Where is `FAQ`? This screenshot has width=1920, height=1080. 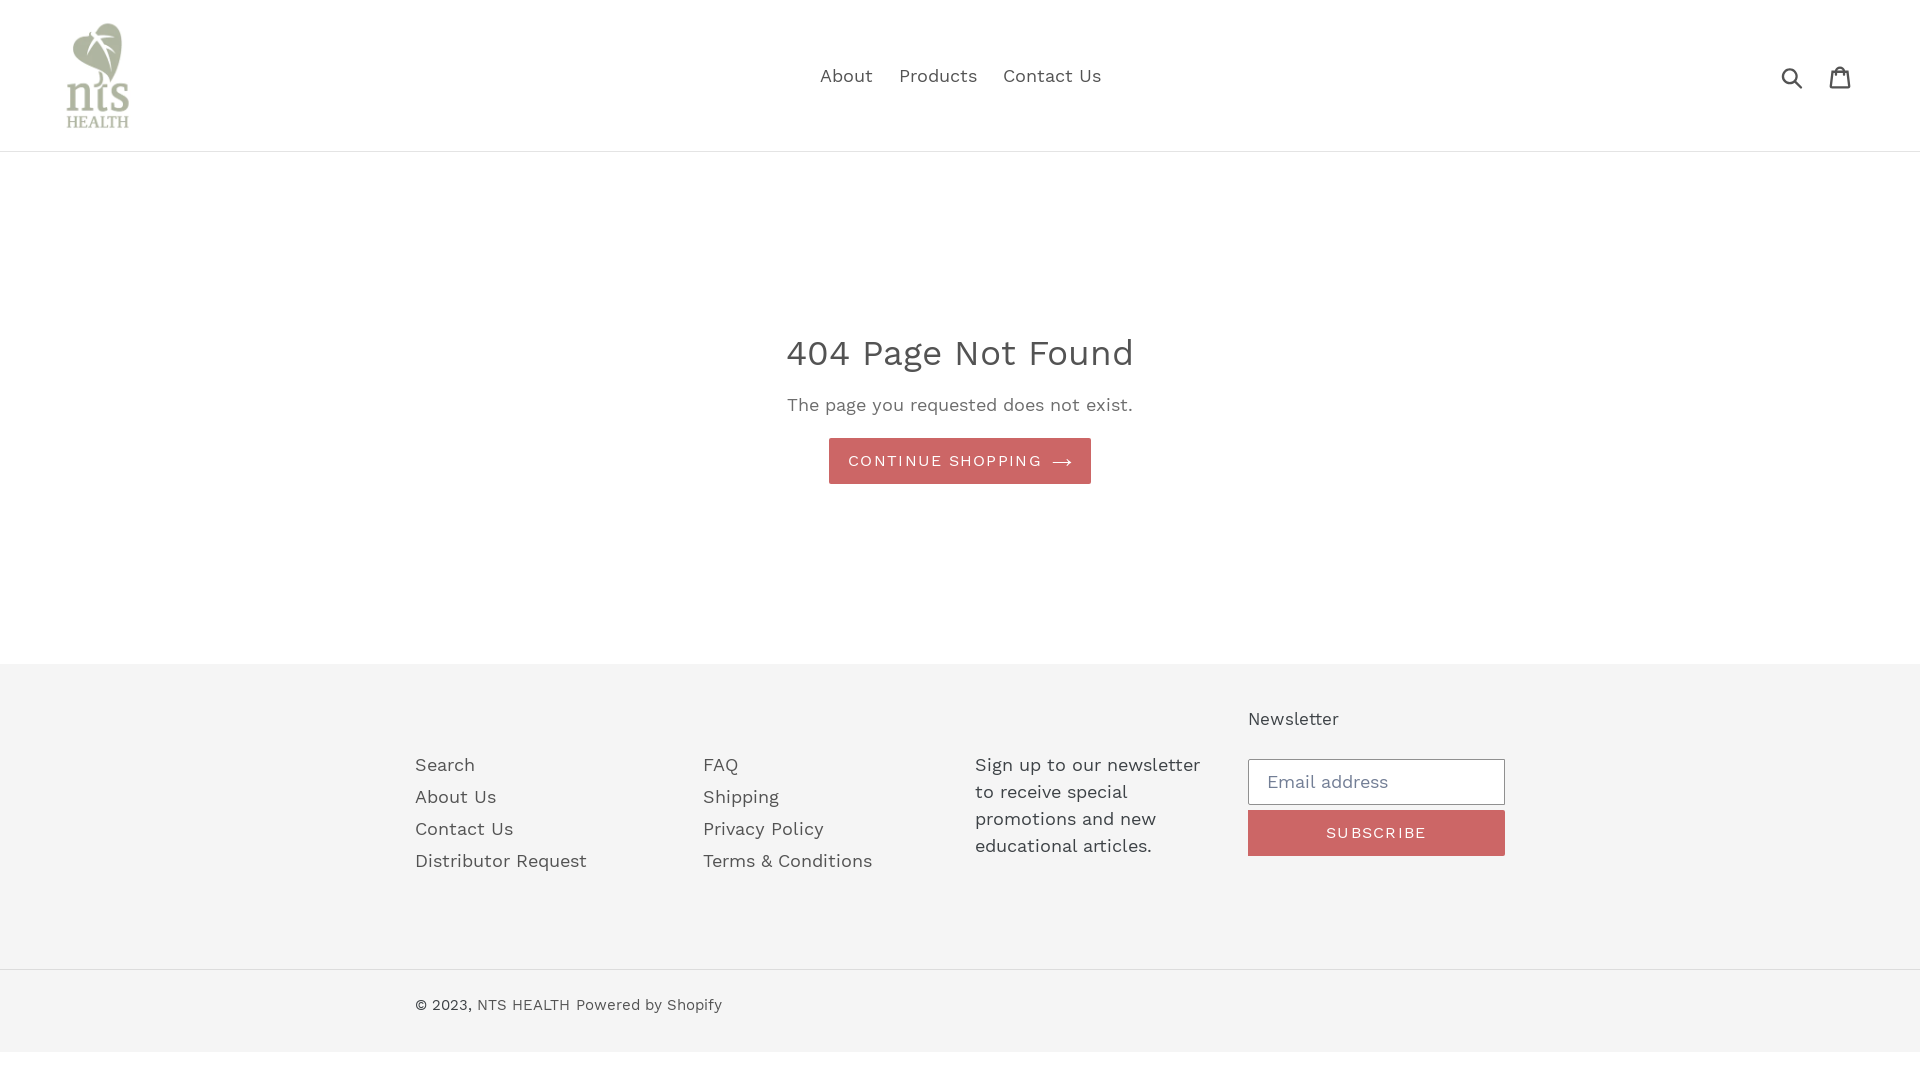 FAQ is located at coordinates (720, 766).